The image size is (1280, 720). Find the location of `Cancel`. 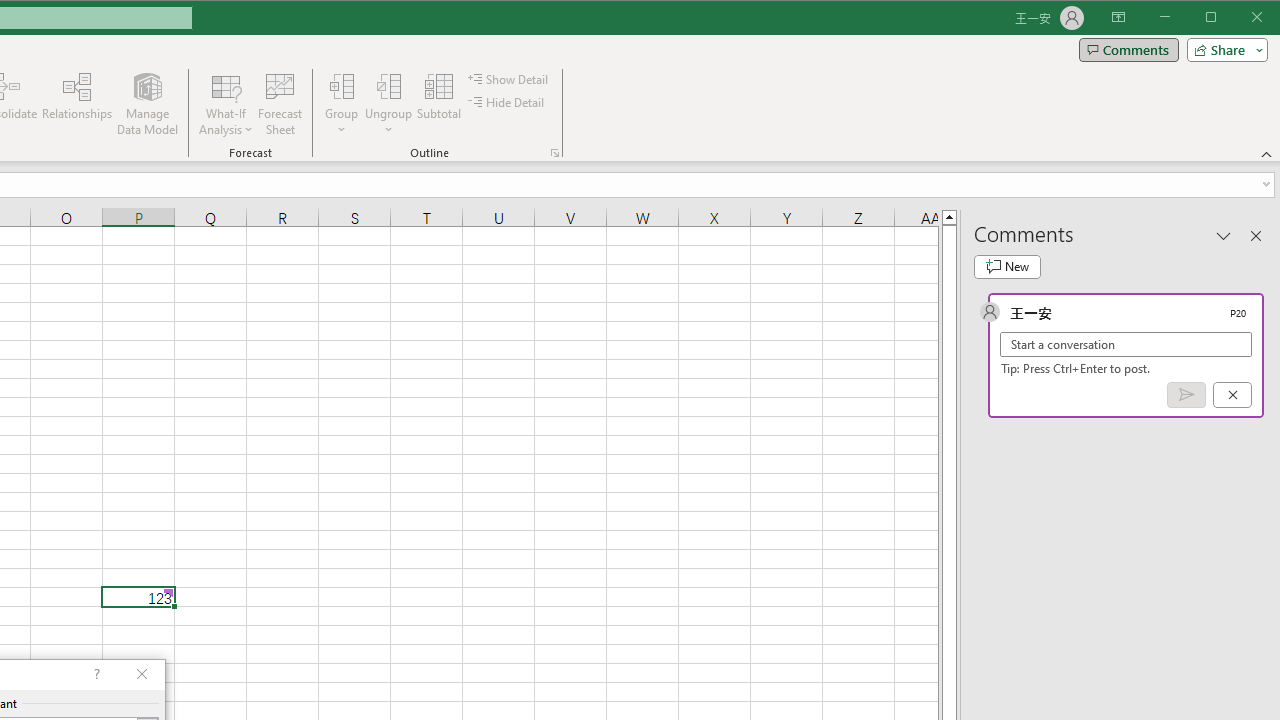

Cancel is located at coordinates (1232, 395).